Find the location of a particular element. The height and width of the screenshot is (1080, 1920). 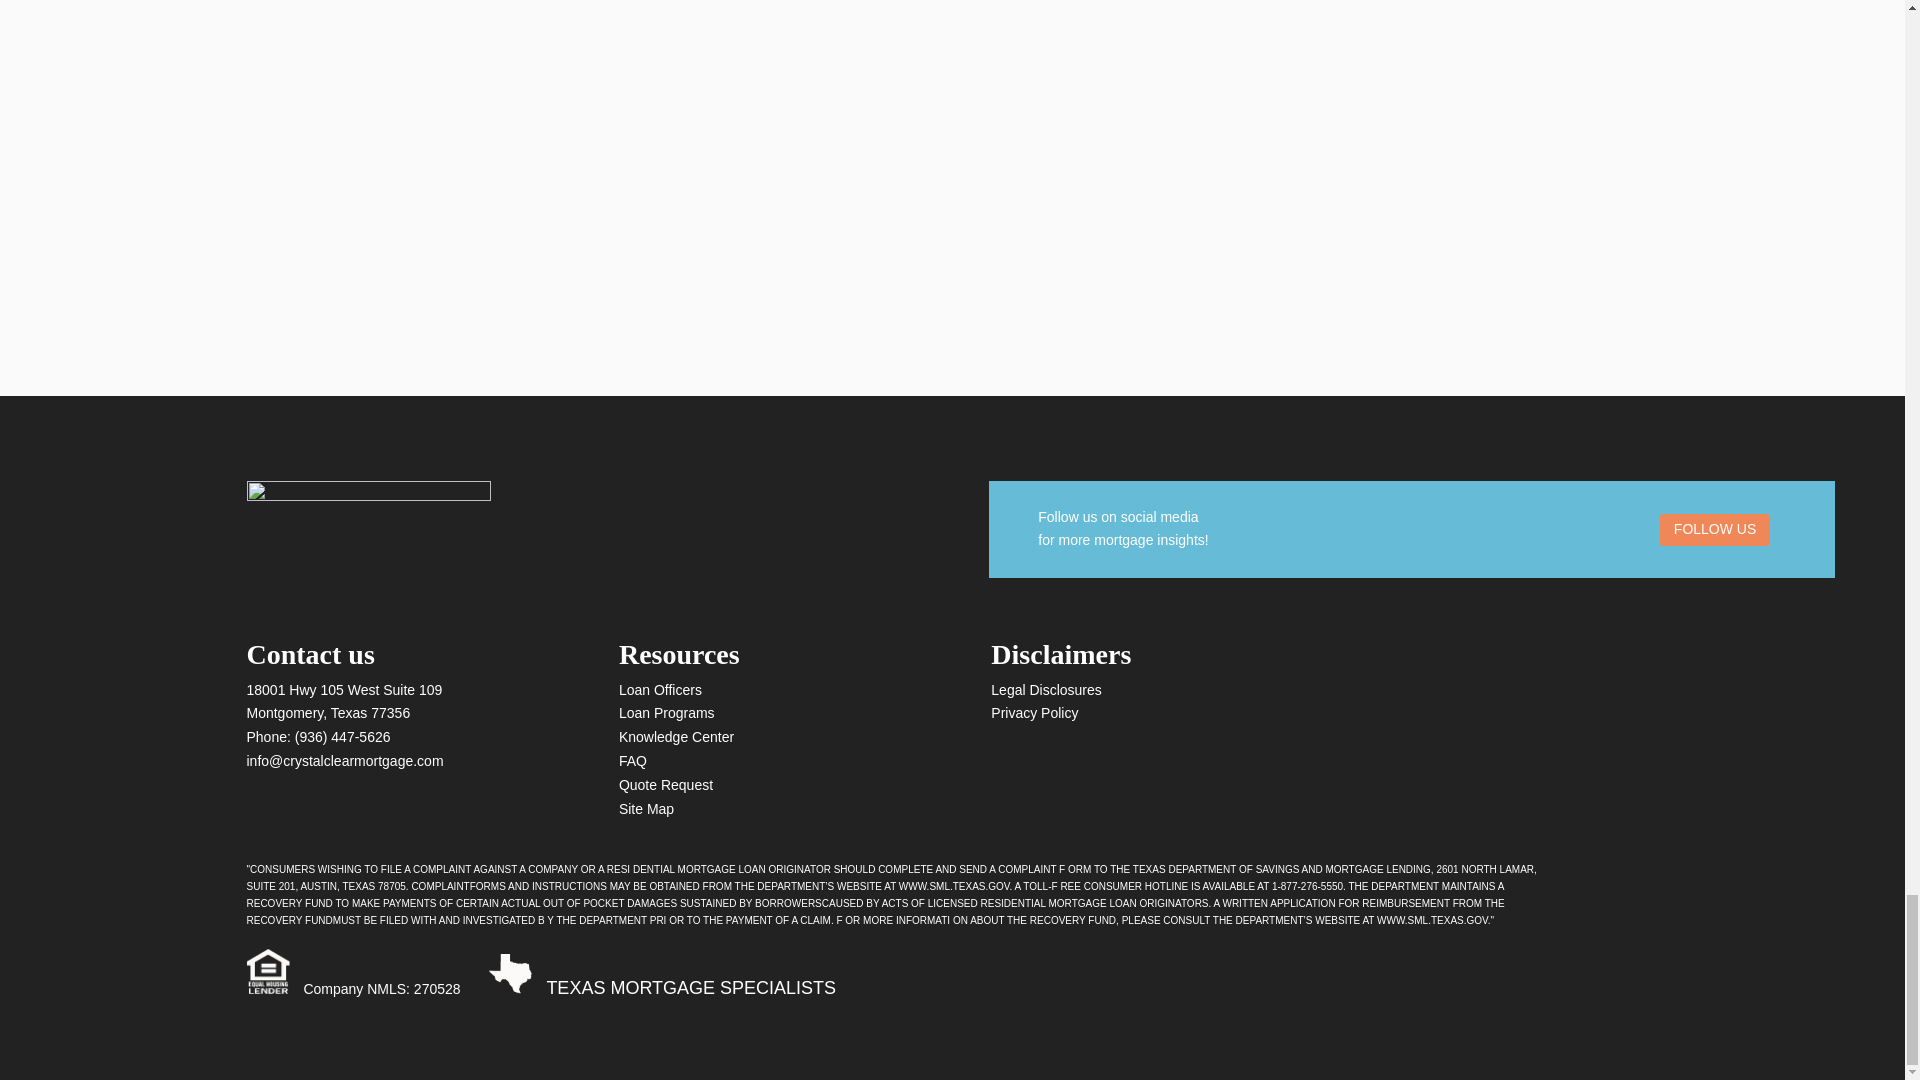

Loan Programs is located at coordinates (666, 713).